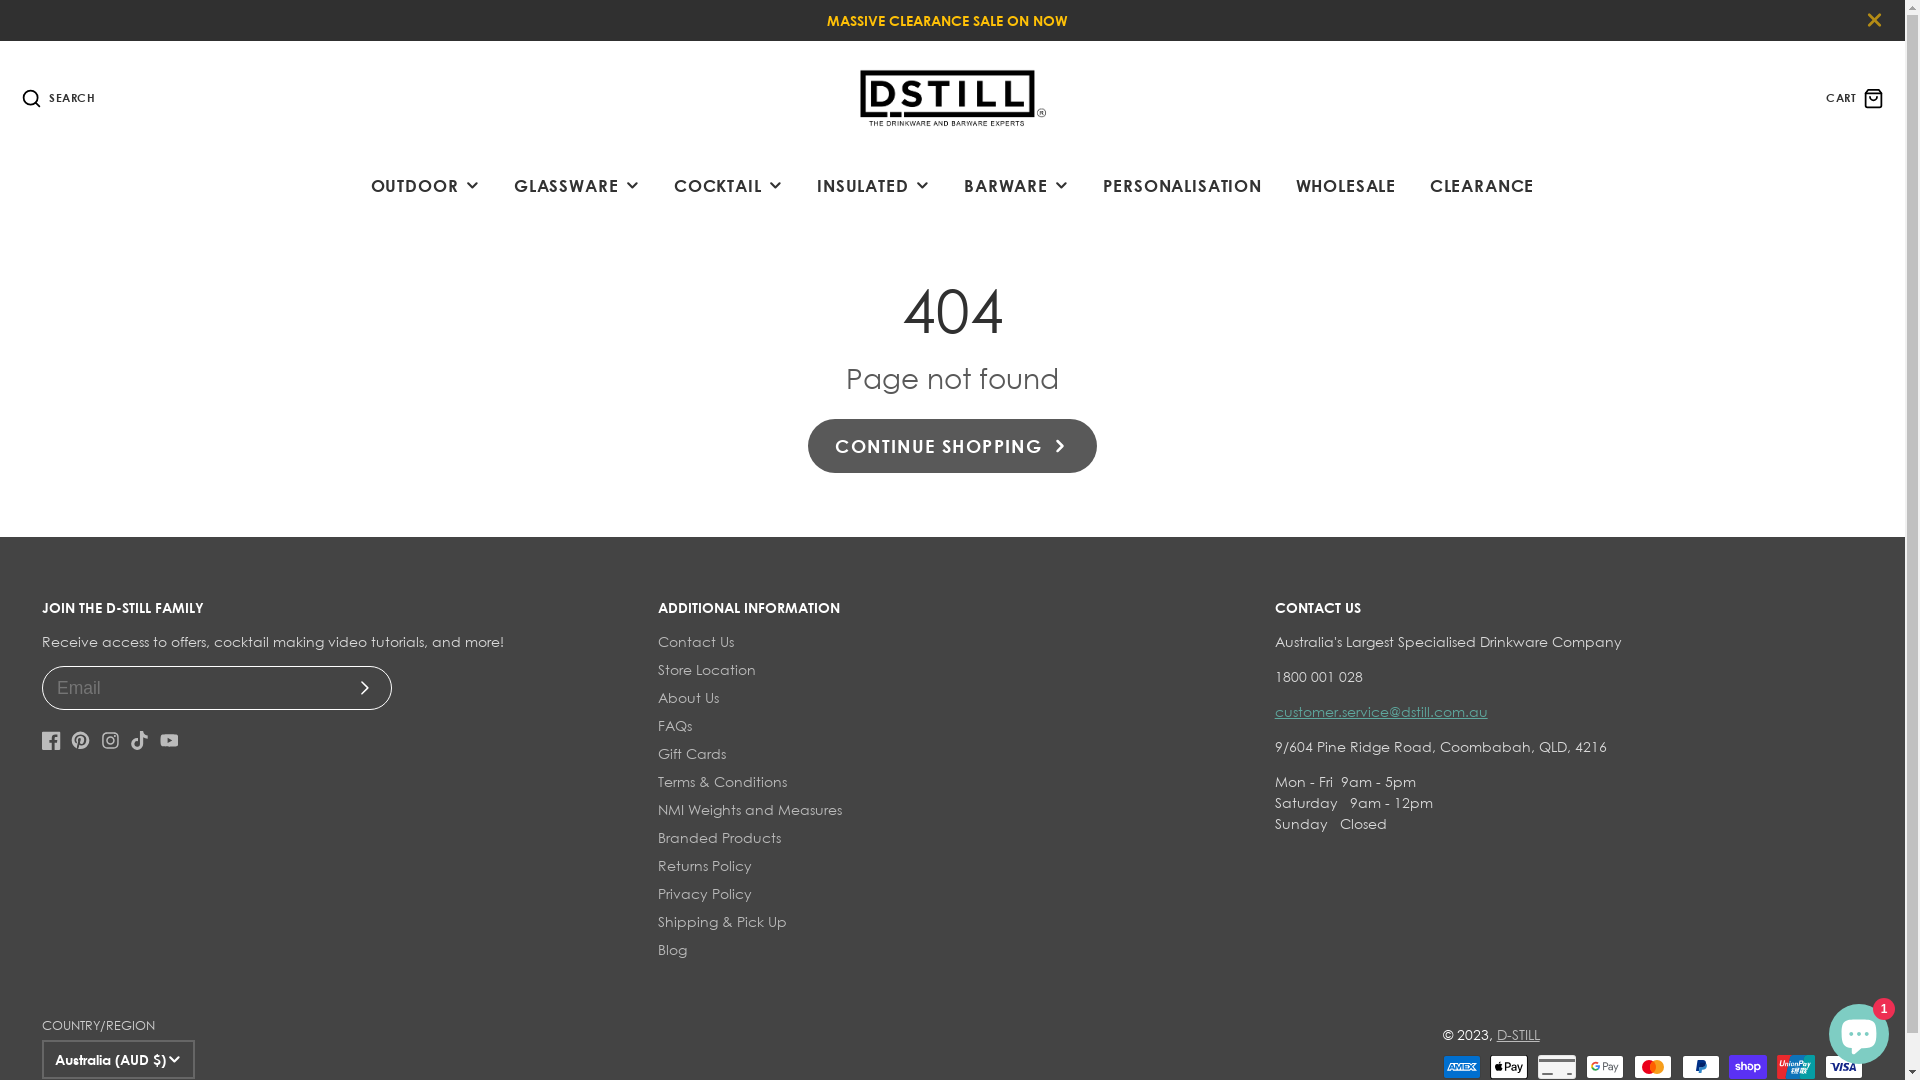 This screenshot has height=1080, width=1920. Describe the element at coordinates (692, 754) in the screenshot. I see `Gift Cards` at that location.